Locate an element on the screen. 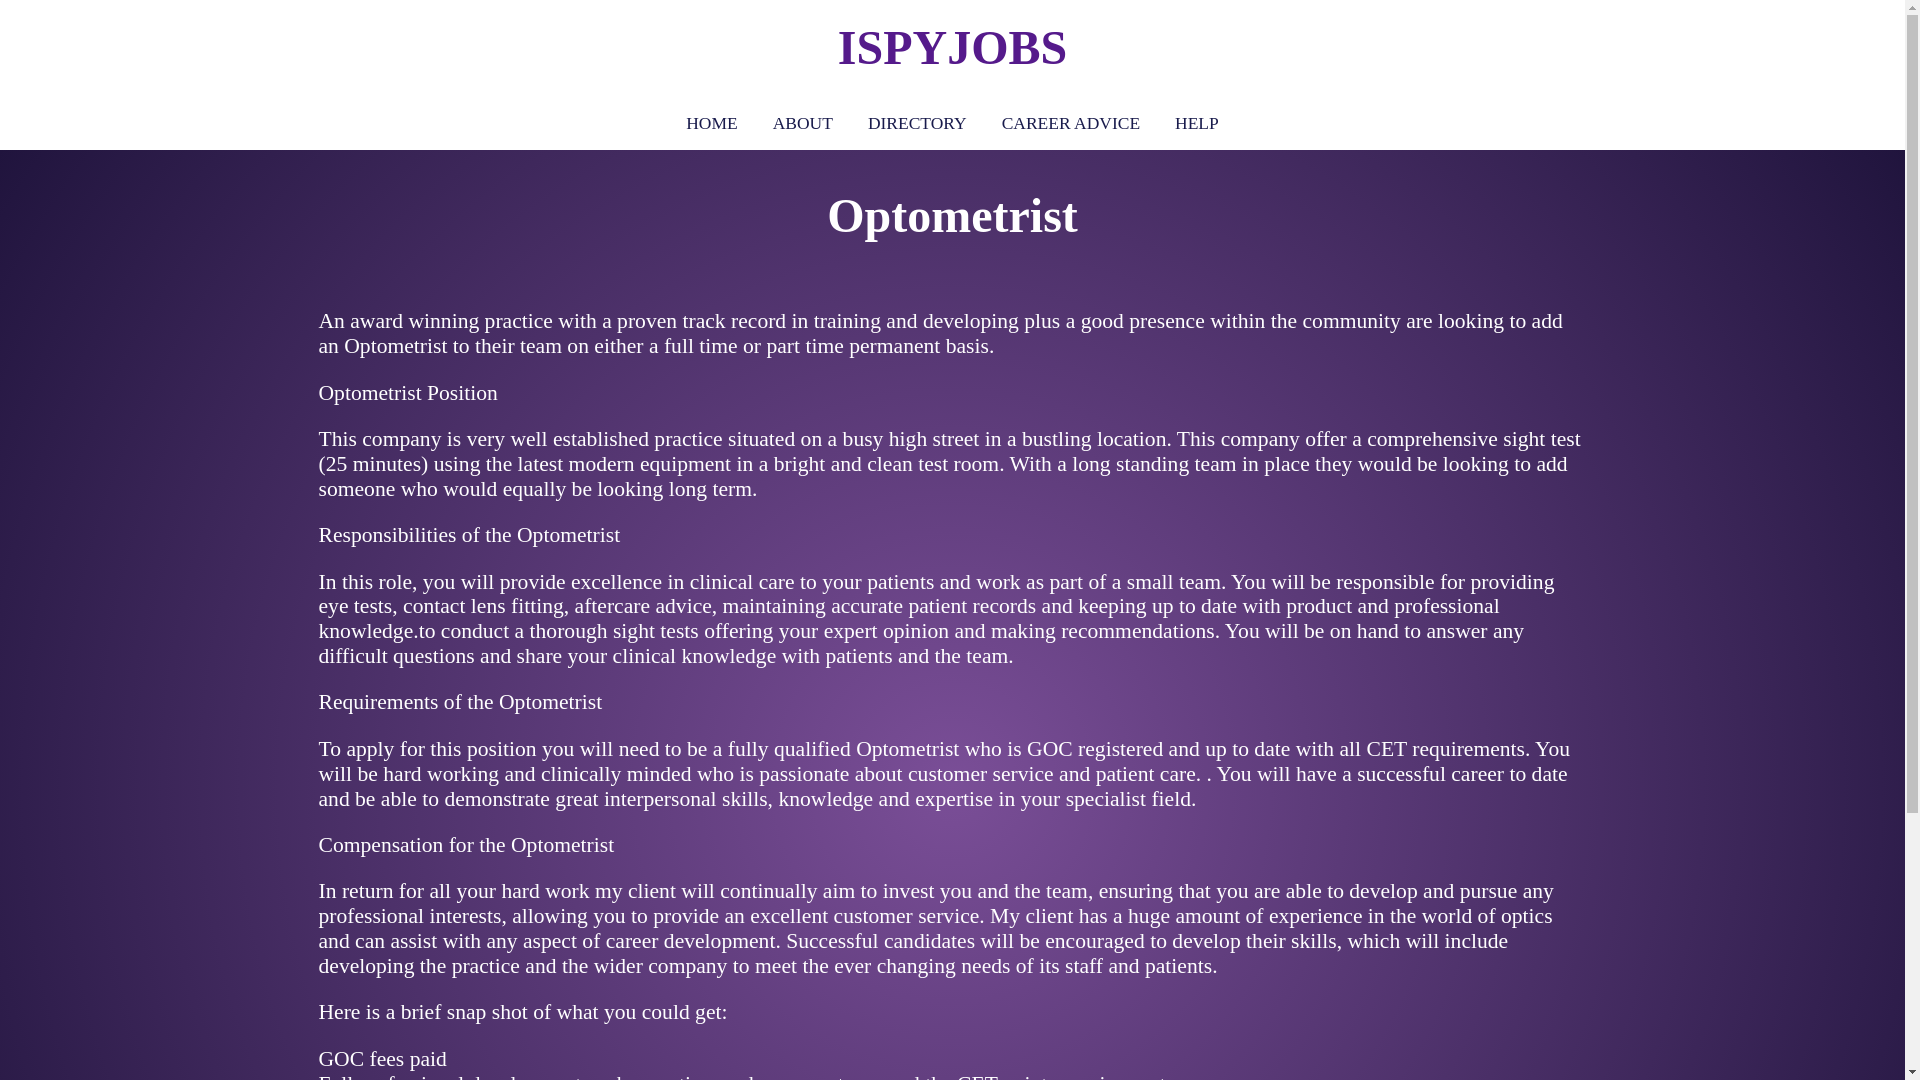 Image resolution: width=1920 pixels, height=1080 pixels. ABOUT is located at coordinates (802, 122).